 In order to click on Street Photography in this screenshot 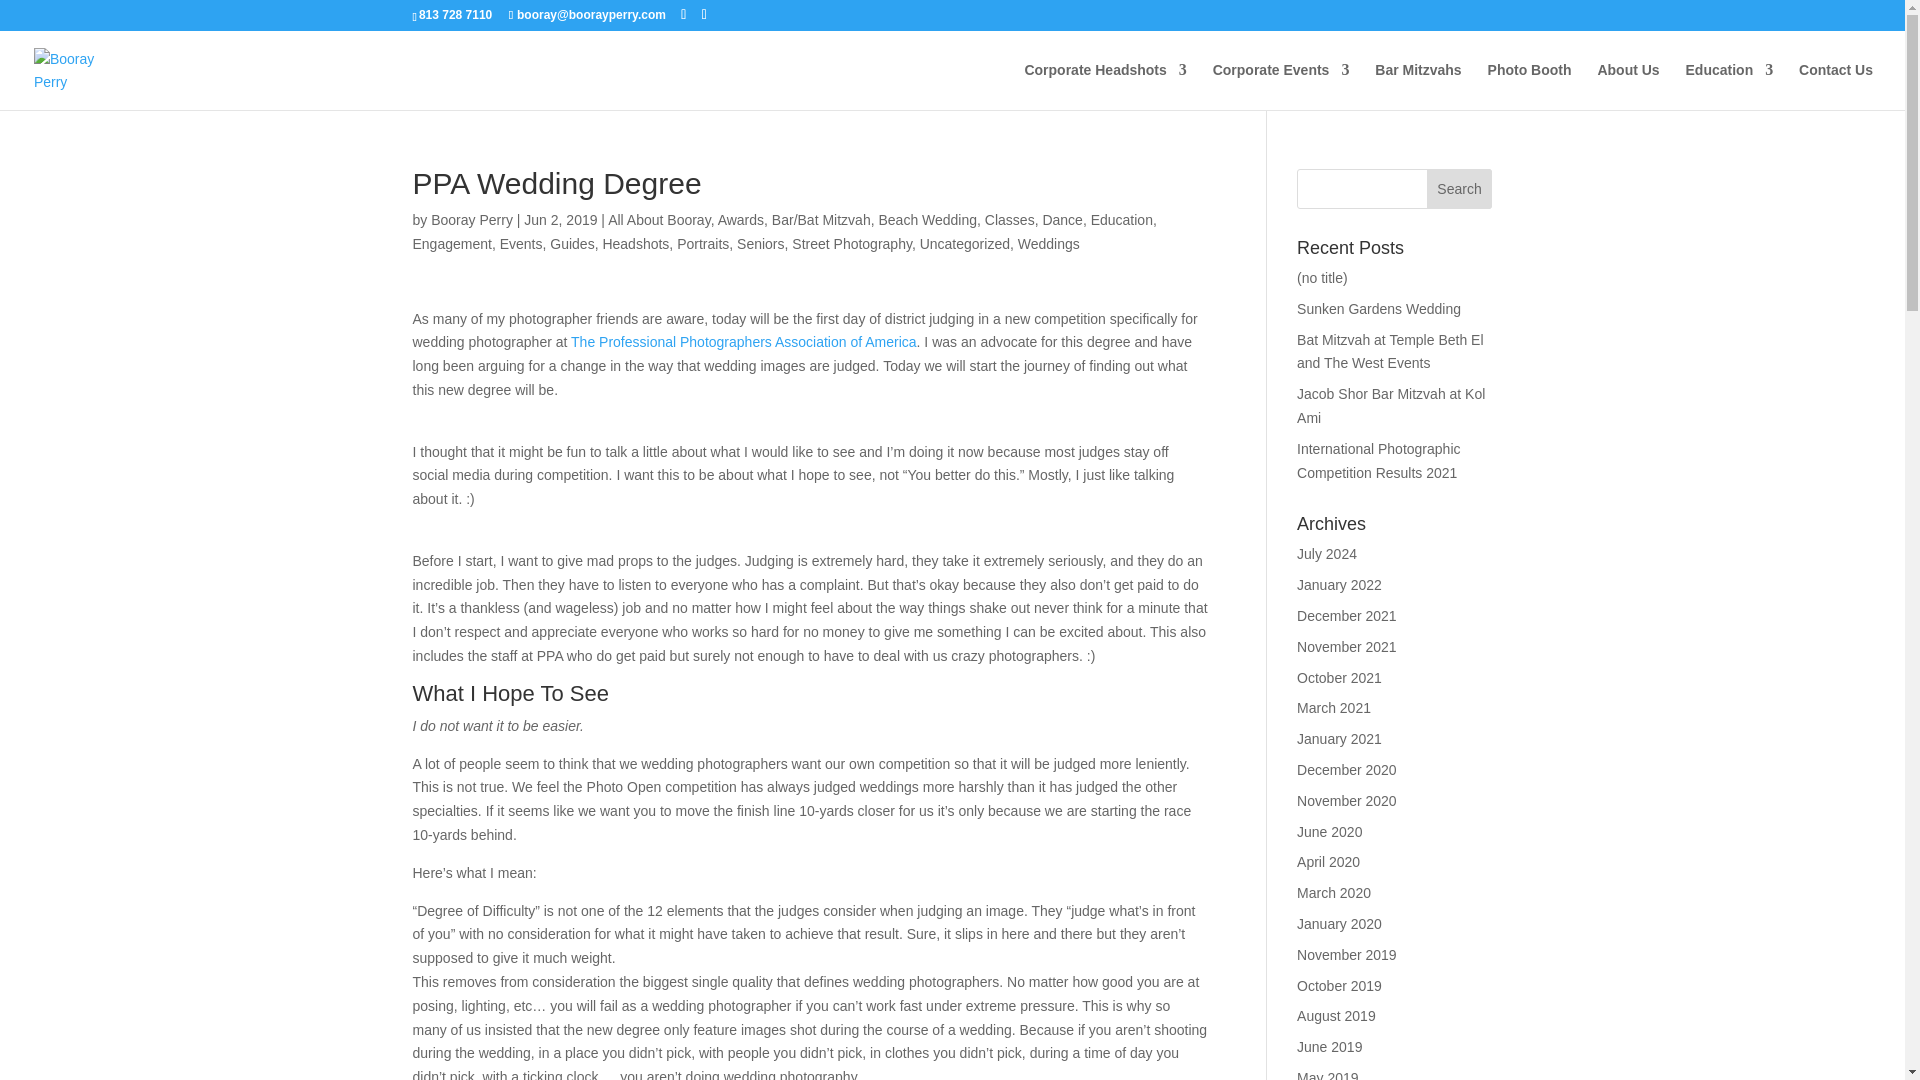, I will do `click(852, 244)`.